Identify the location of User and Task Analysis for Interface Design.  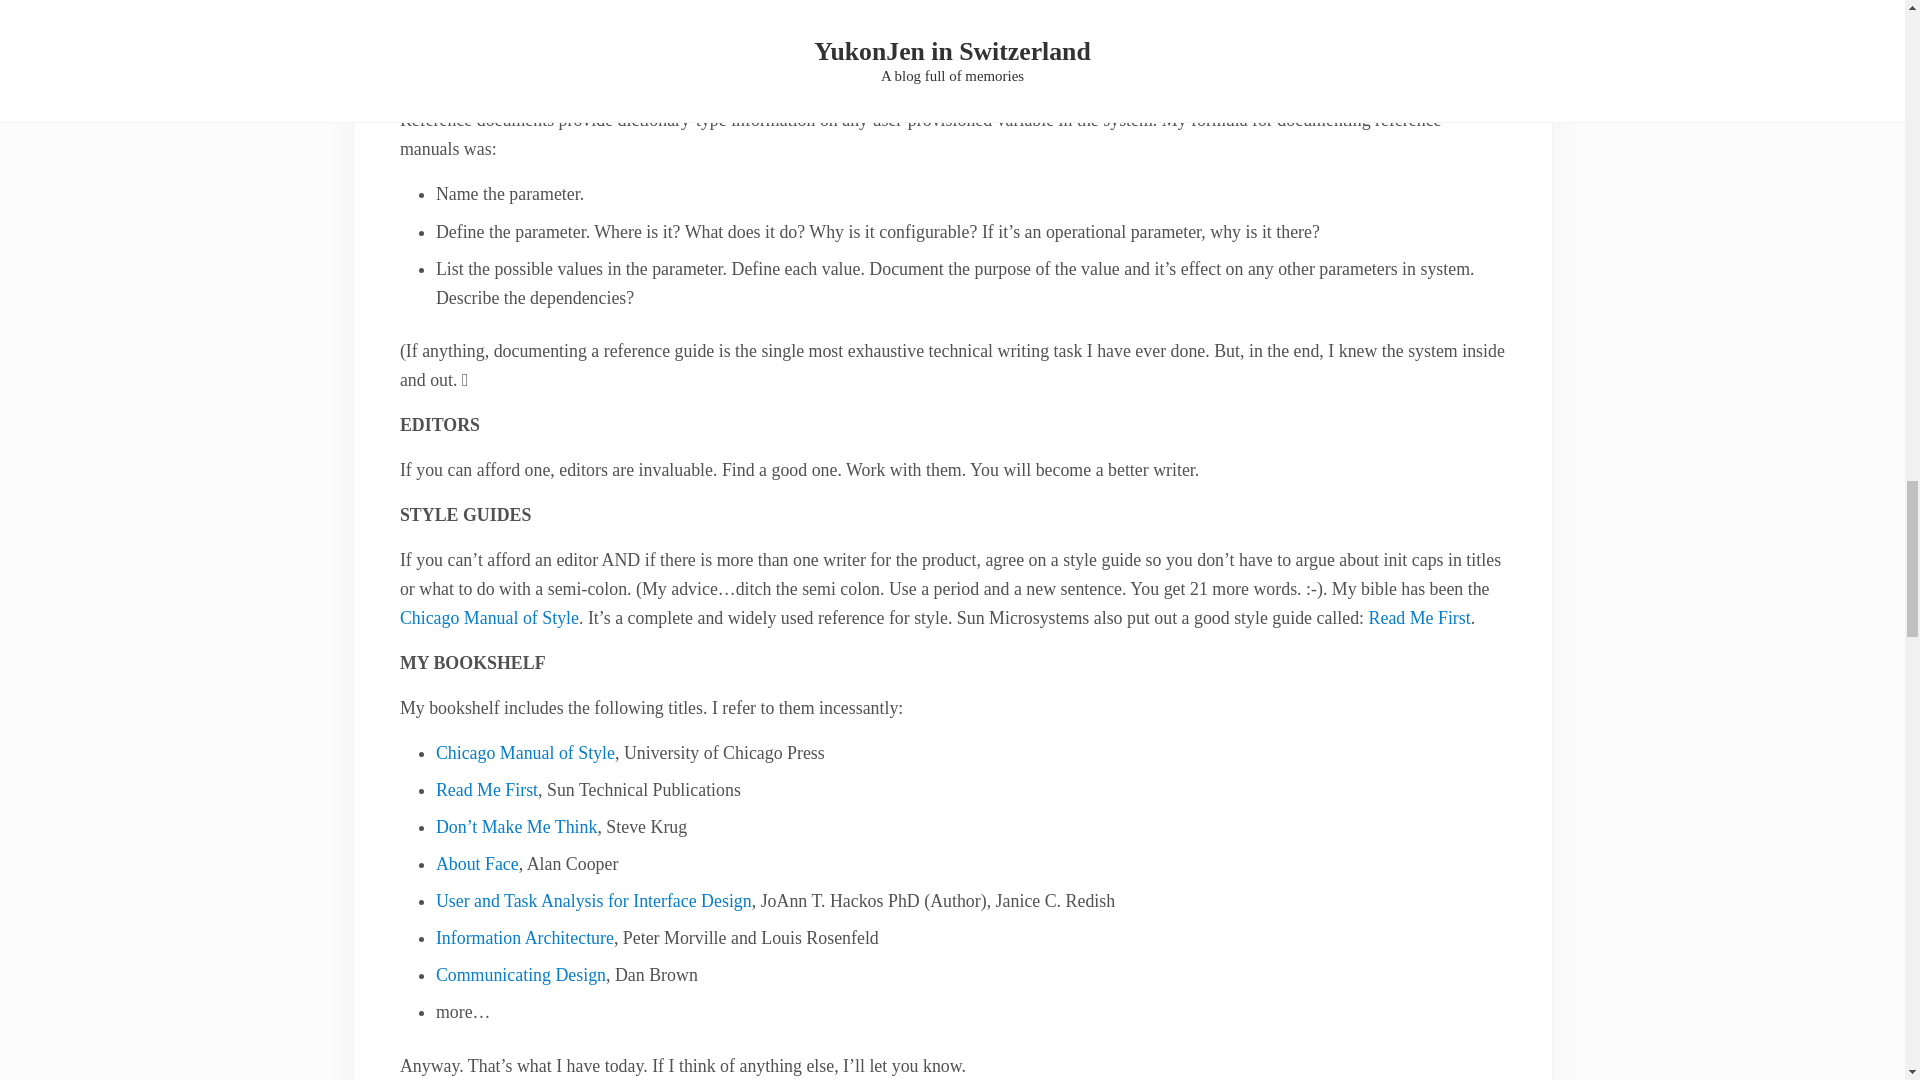
(594, 901).